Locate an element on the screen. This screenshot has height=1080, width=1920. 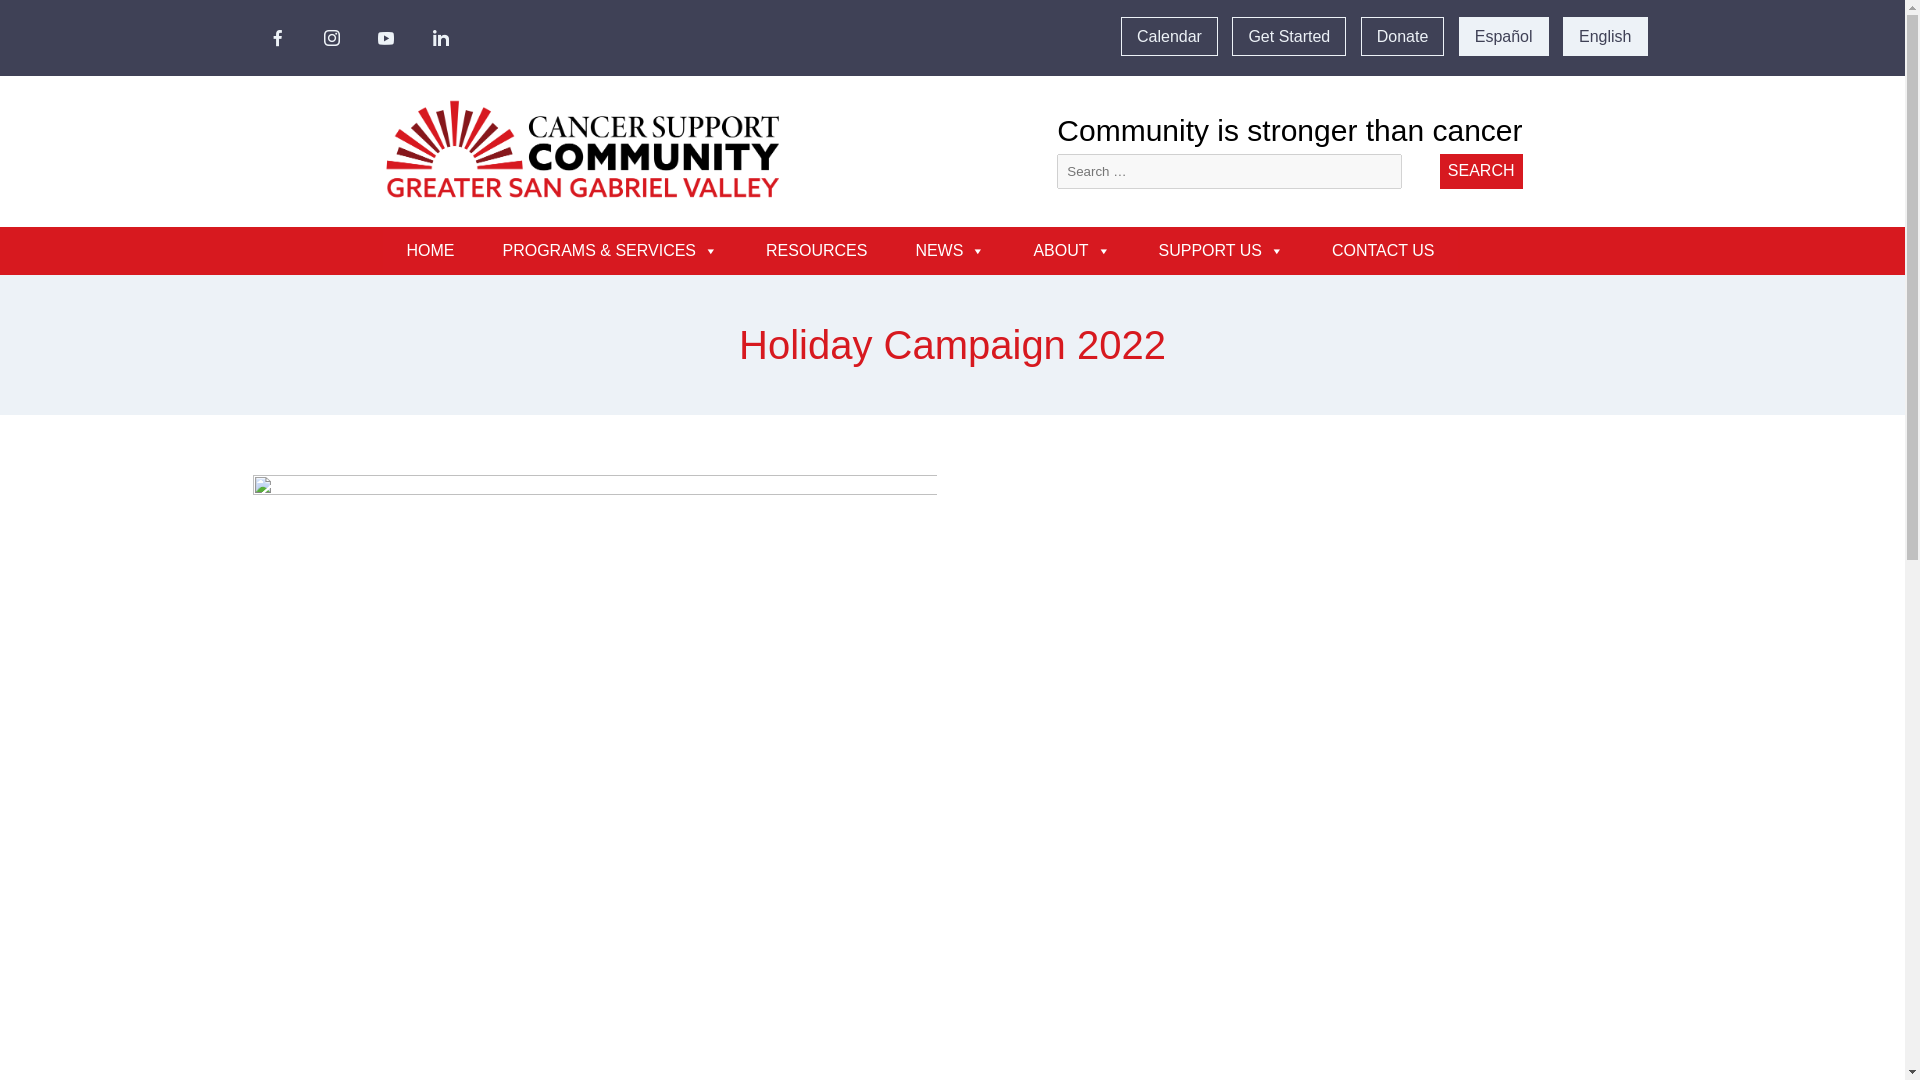
NEWS is located at coordinates (950, 250).